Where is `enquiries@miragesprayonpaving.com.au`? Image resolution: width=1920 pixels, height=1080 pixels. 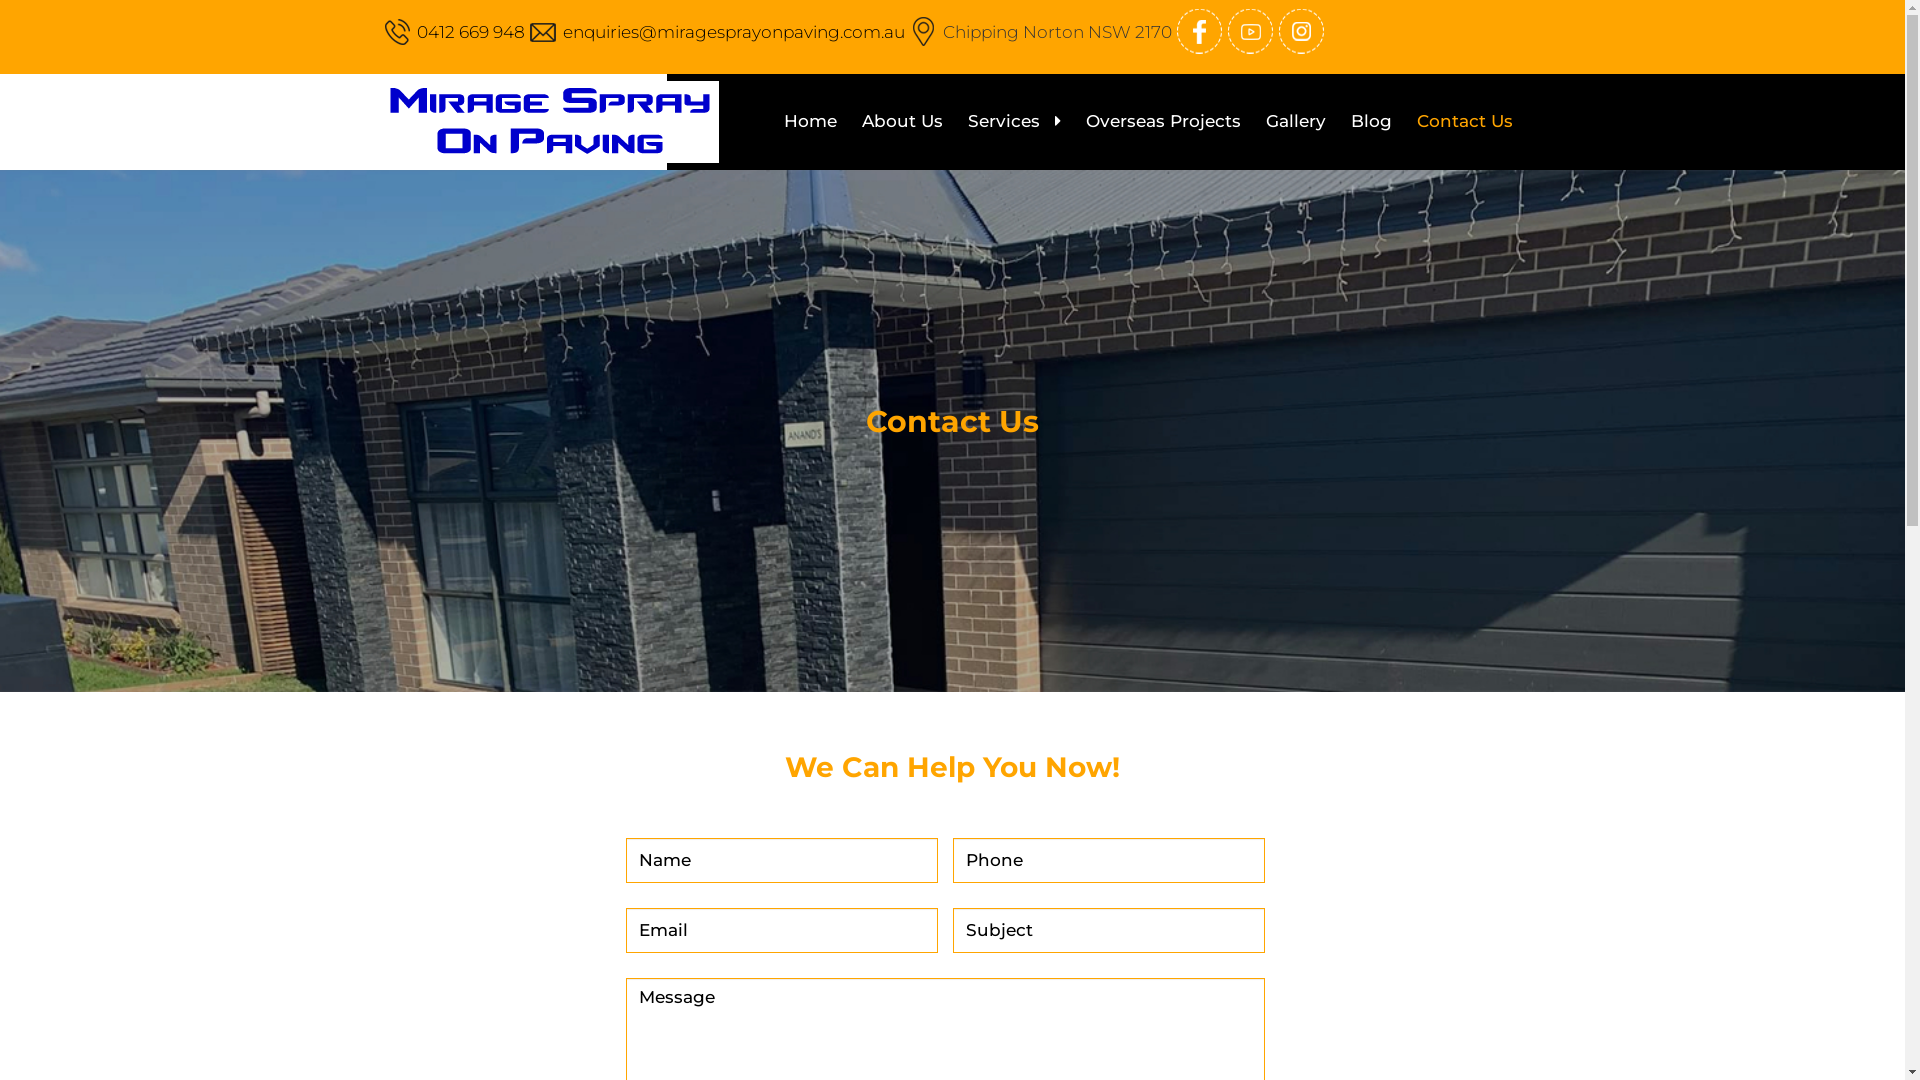 enquiries@miragesprayonpaving.com.au is located at coordinates (733, 32).